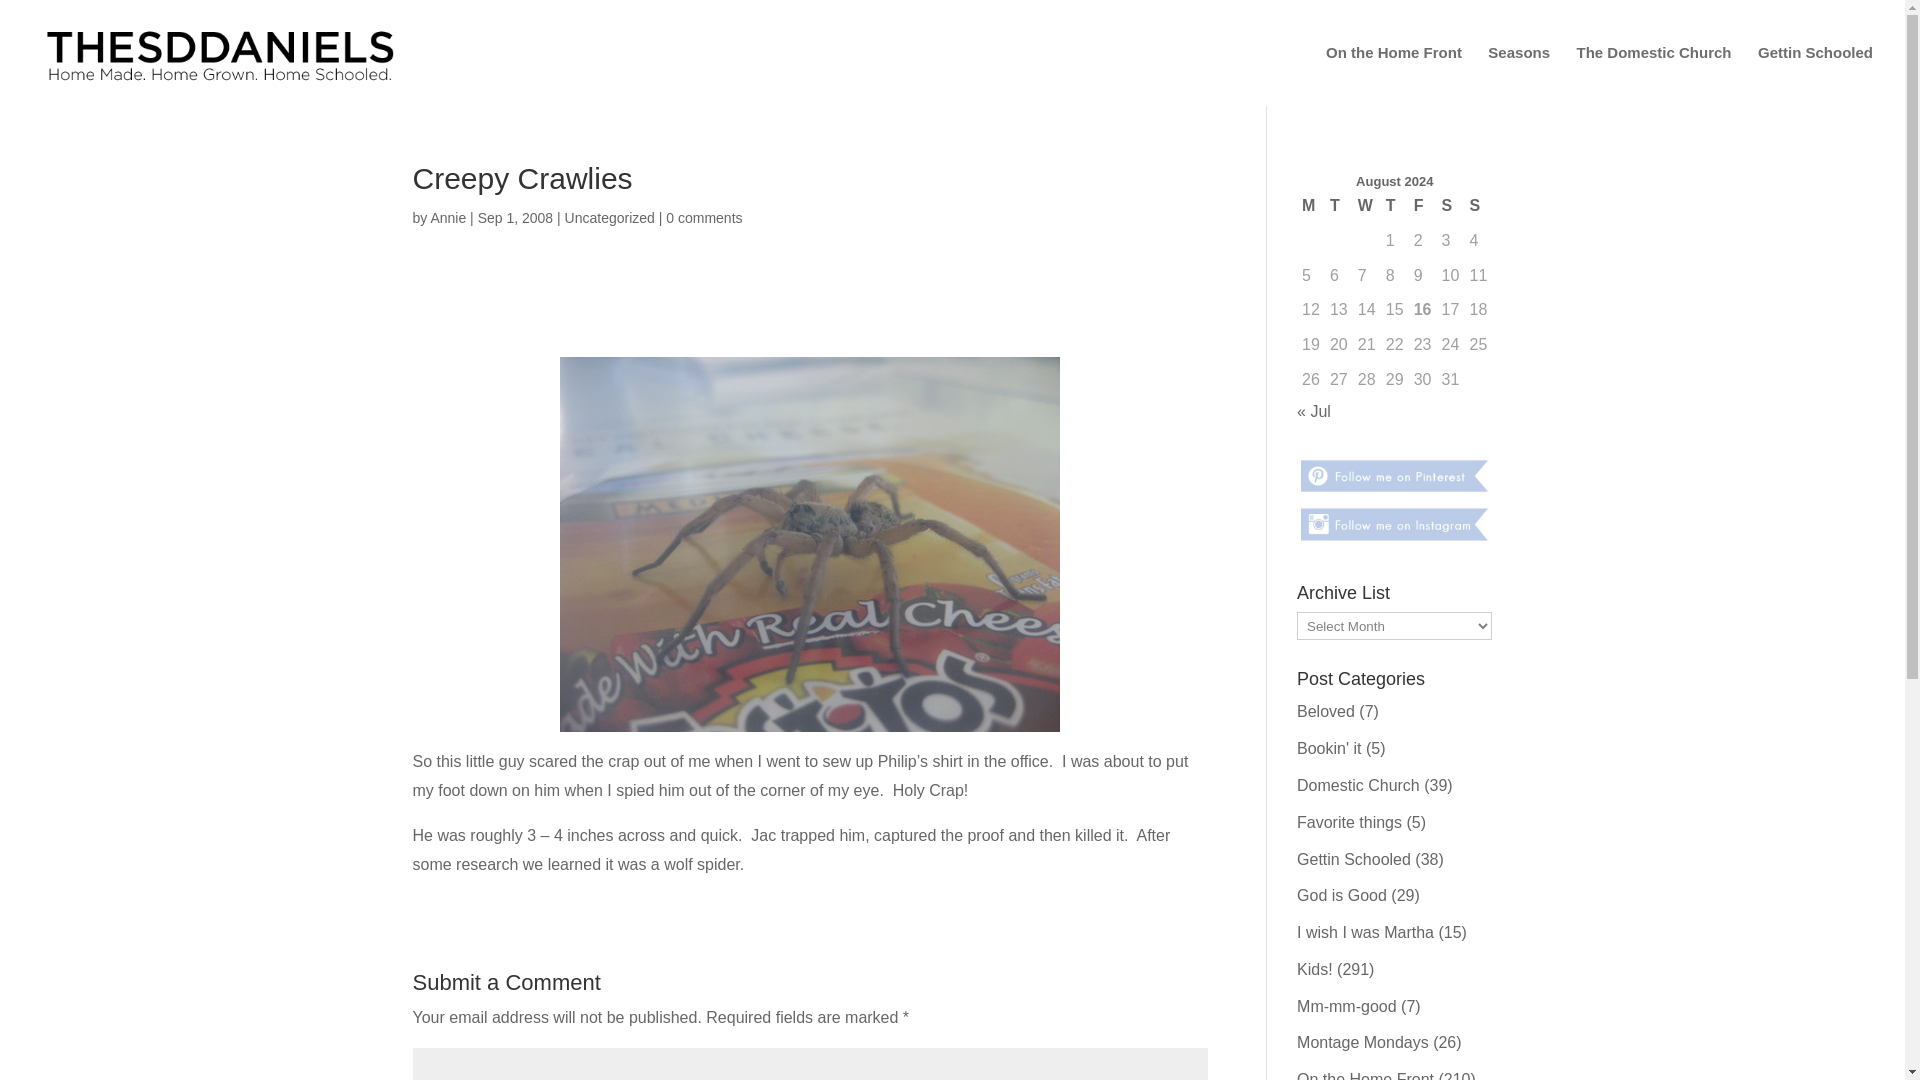 The image size is (1920, 1080). I want to click on Seasons, so click(1518, 76).